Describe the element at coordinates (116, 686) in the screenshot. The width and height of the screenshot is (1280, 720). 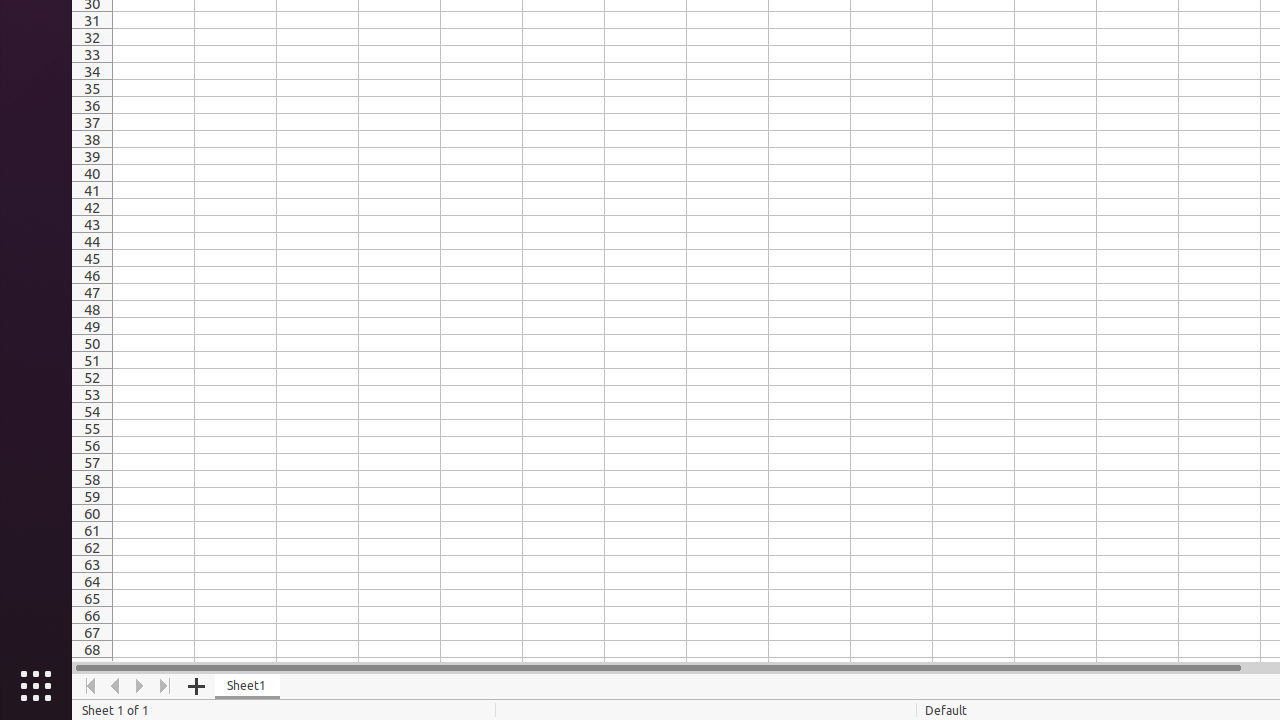
I see `Move Left` at that location.